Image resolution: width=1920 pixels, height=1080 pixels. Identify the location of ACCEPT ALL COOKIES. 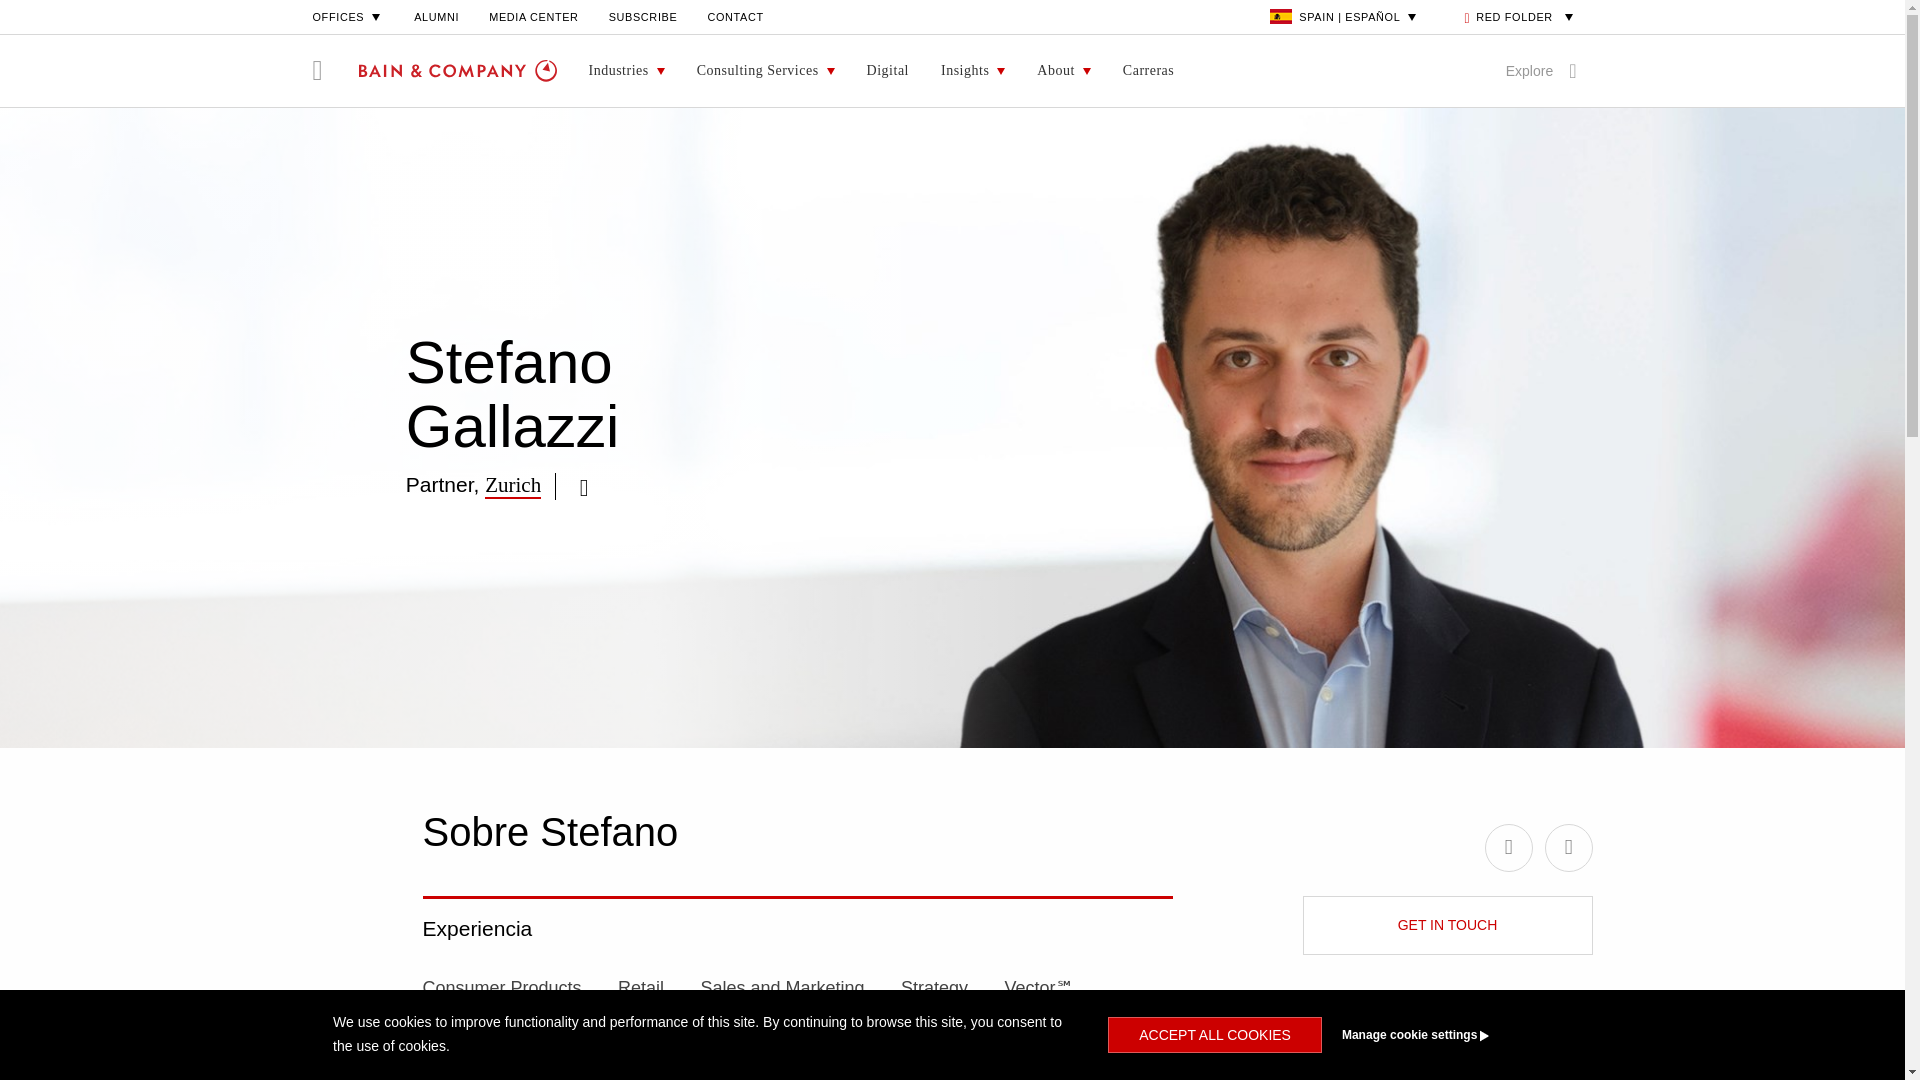
(1214, 1035).